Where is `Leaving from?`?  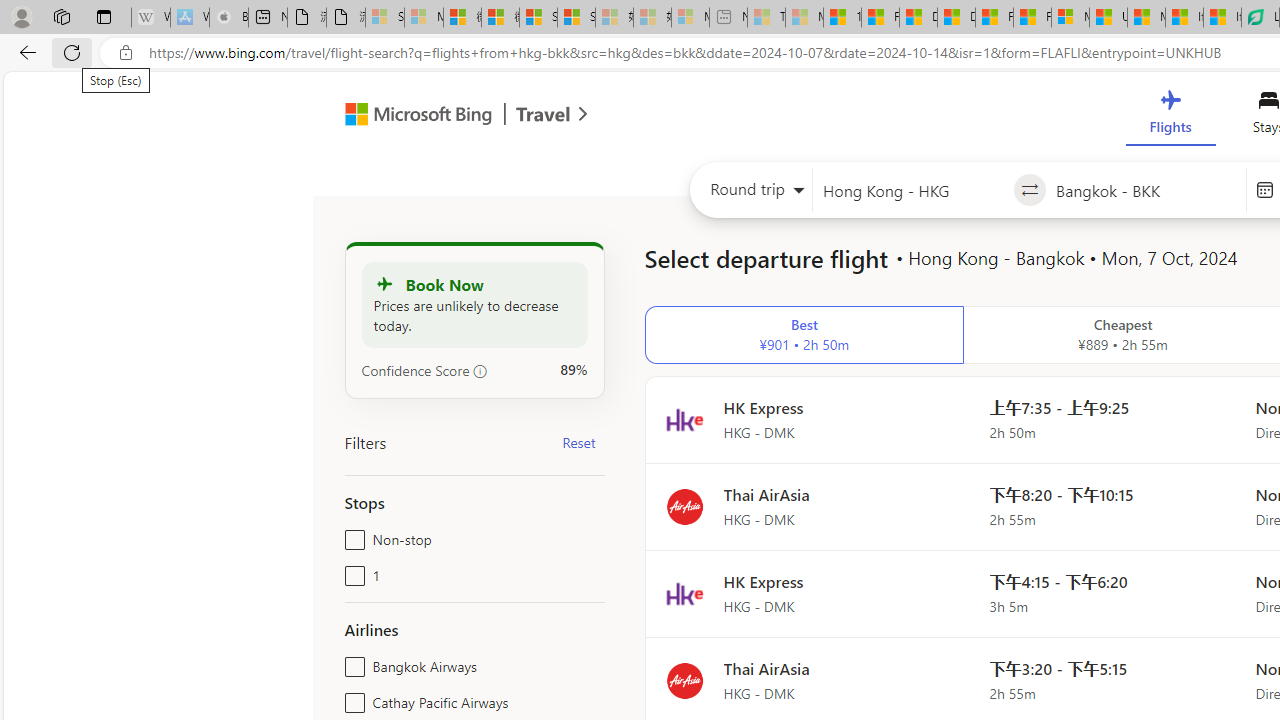
Leaving from? is located at coordinates (912, 190).